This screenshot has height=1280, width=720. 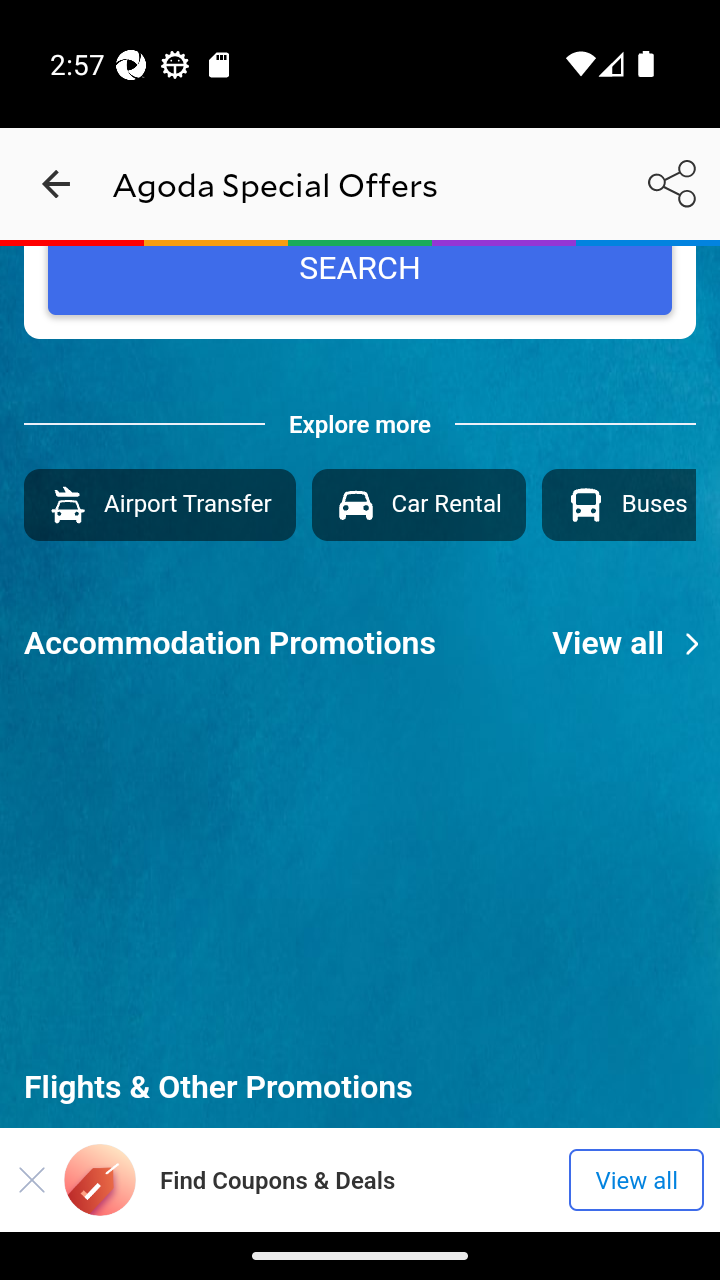 What do you see at coordinates (418, 504) in the screenshot?
I see `Car Rental` at bounding box center [418, 504].